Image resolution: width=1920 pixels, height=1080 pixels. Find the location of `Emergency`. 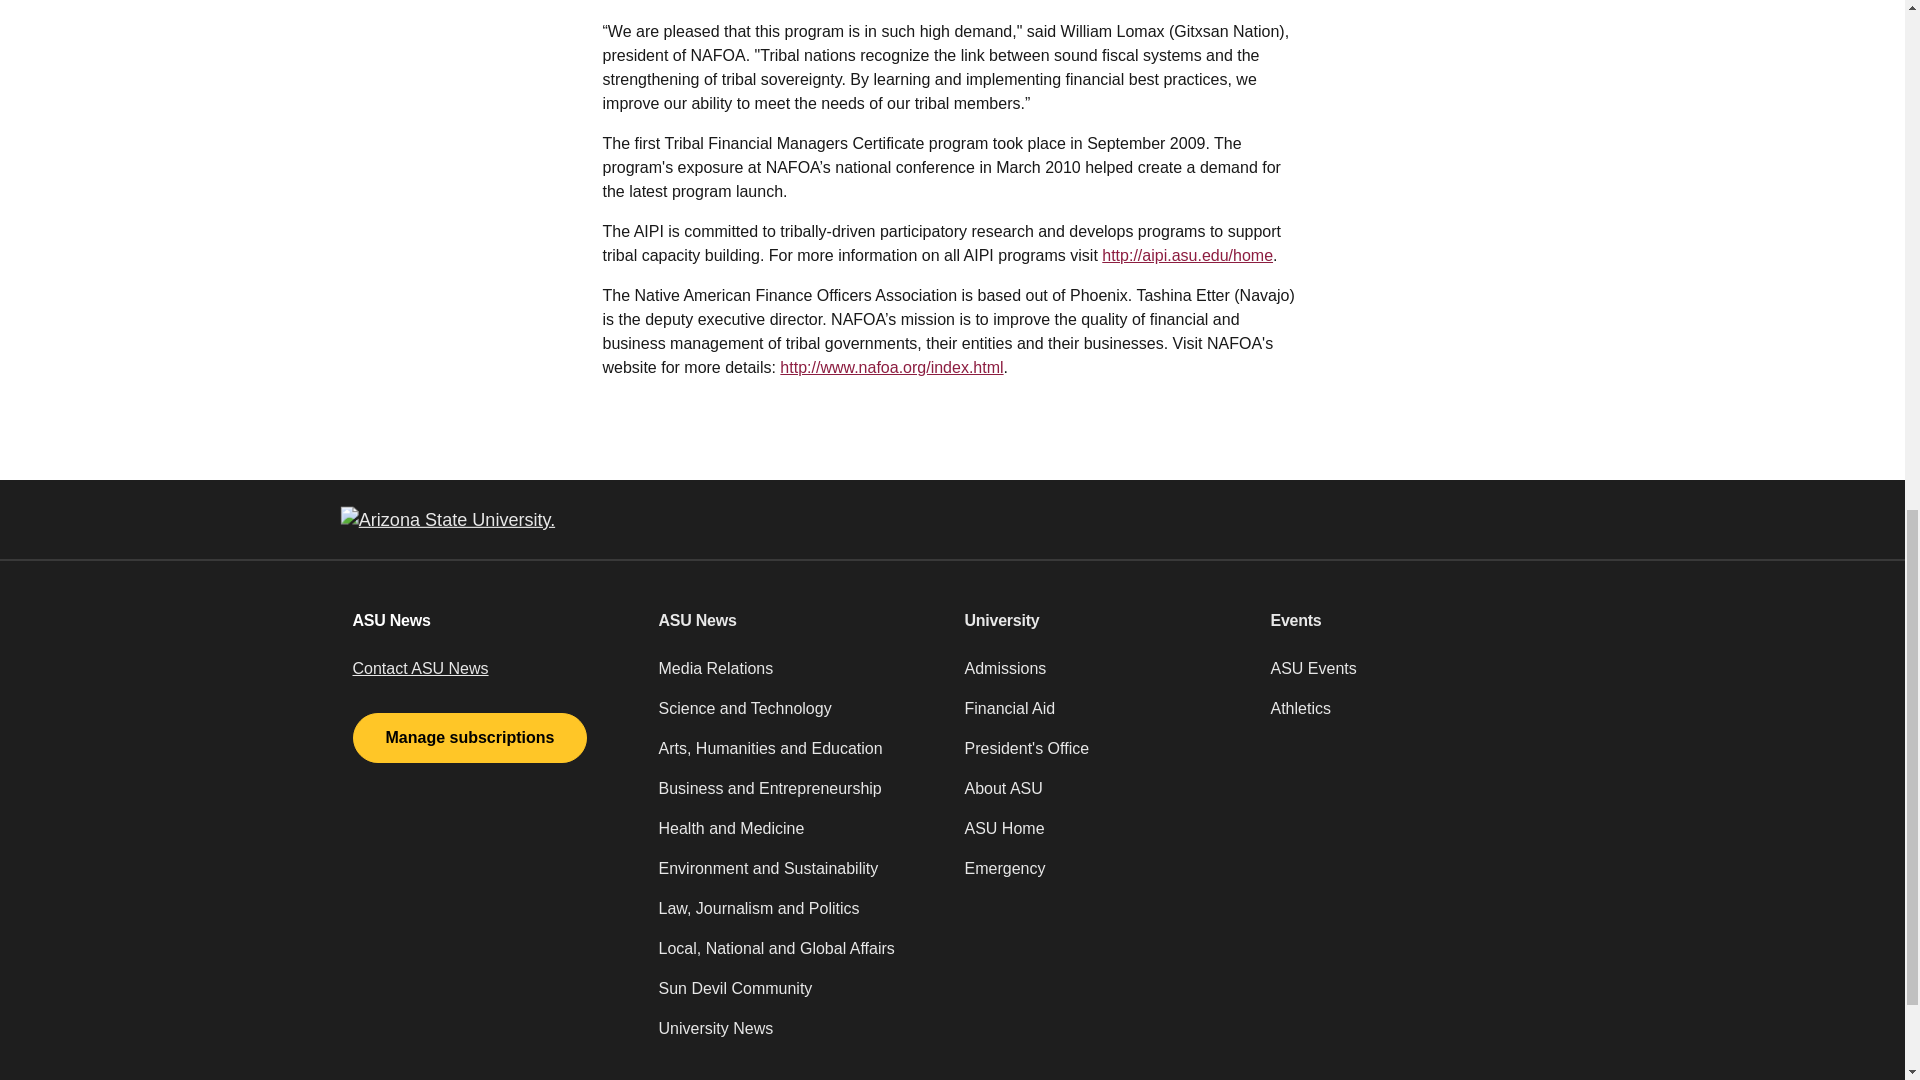

Emergency is located at coordinates (1104, 877).